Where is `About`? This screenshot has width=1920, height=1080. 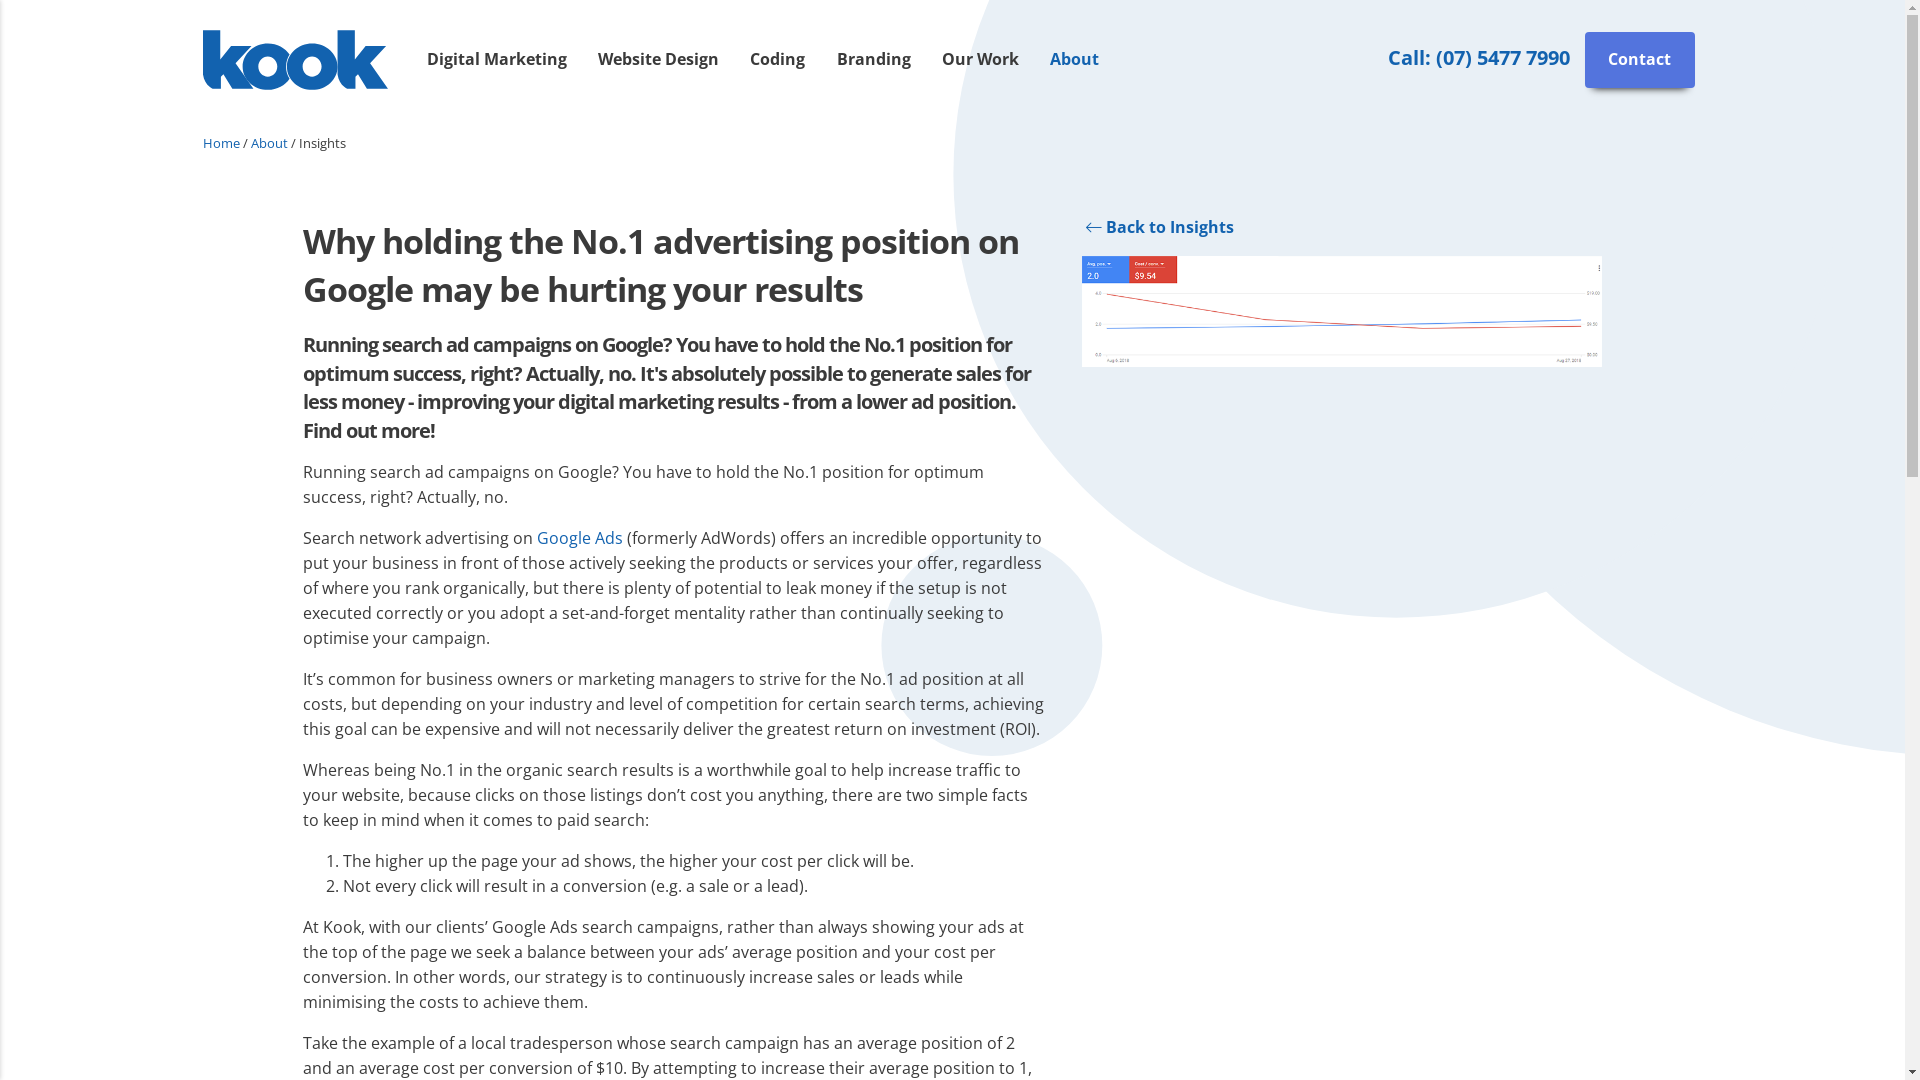
About is located at coordinates (1074, 60).